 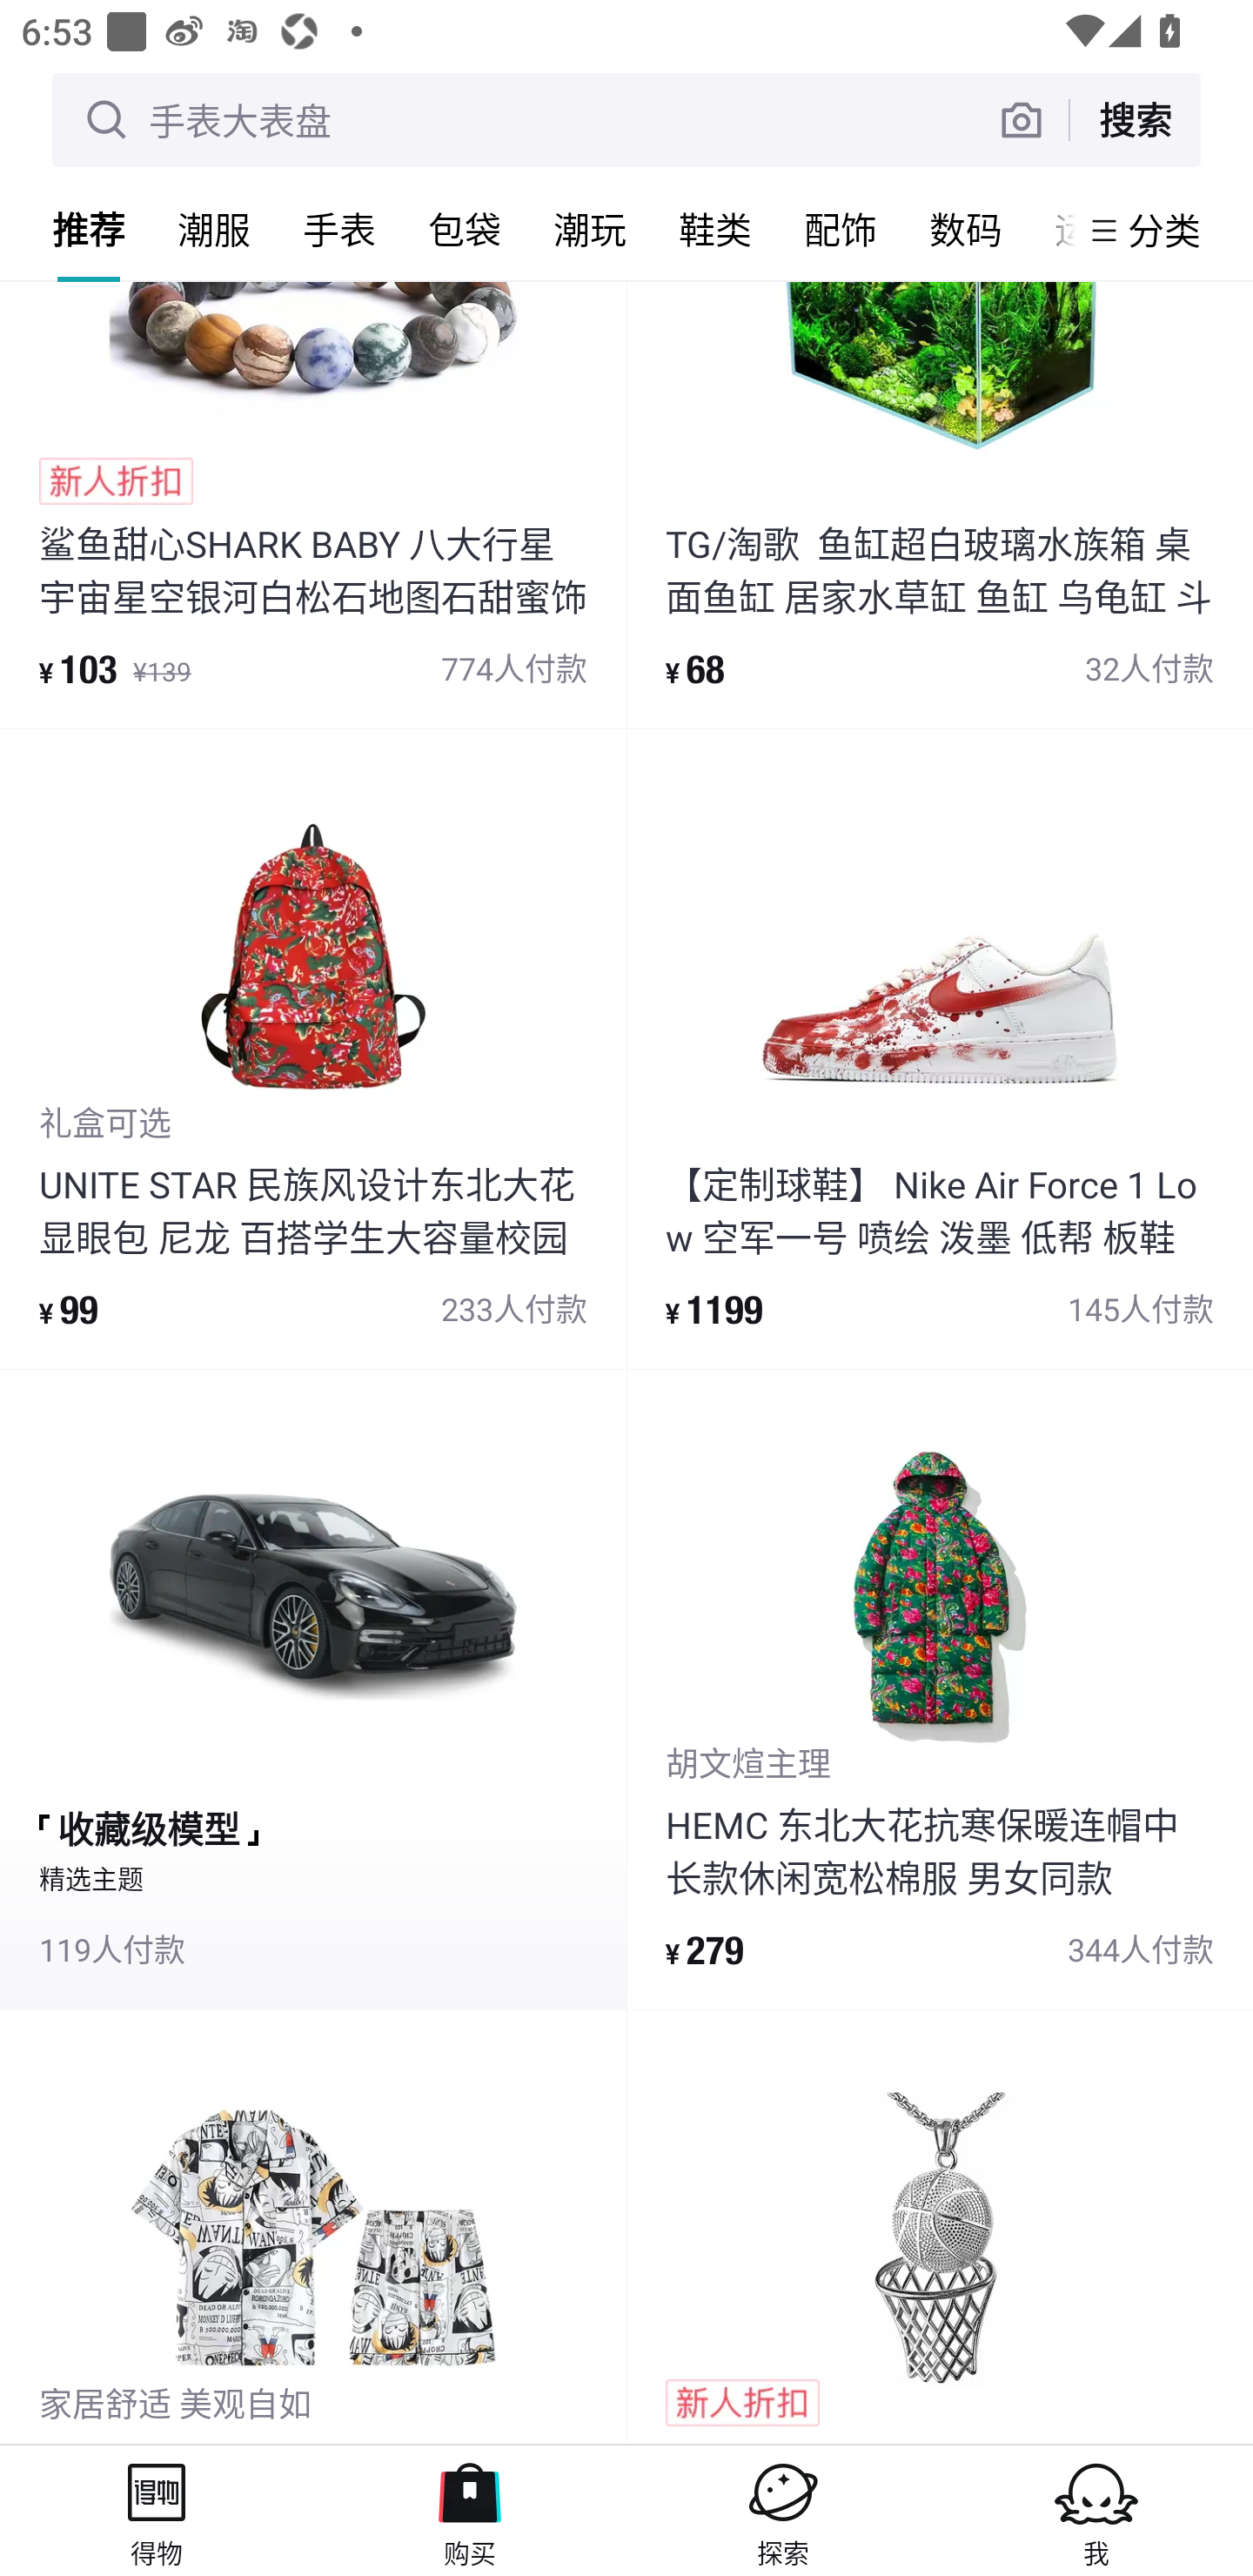 What do you see at coordinates (783, 2510) in the screenshot?
I see `探索` at bounding box center [783, 2510].